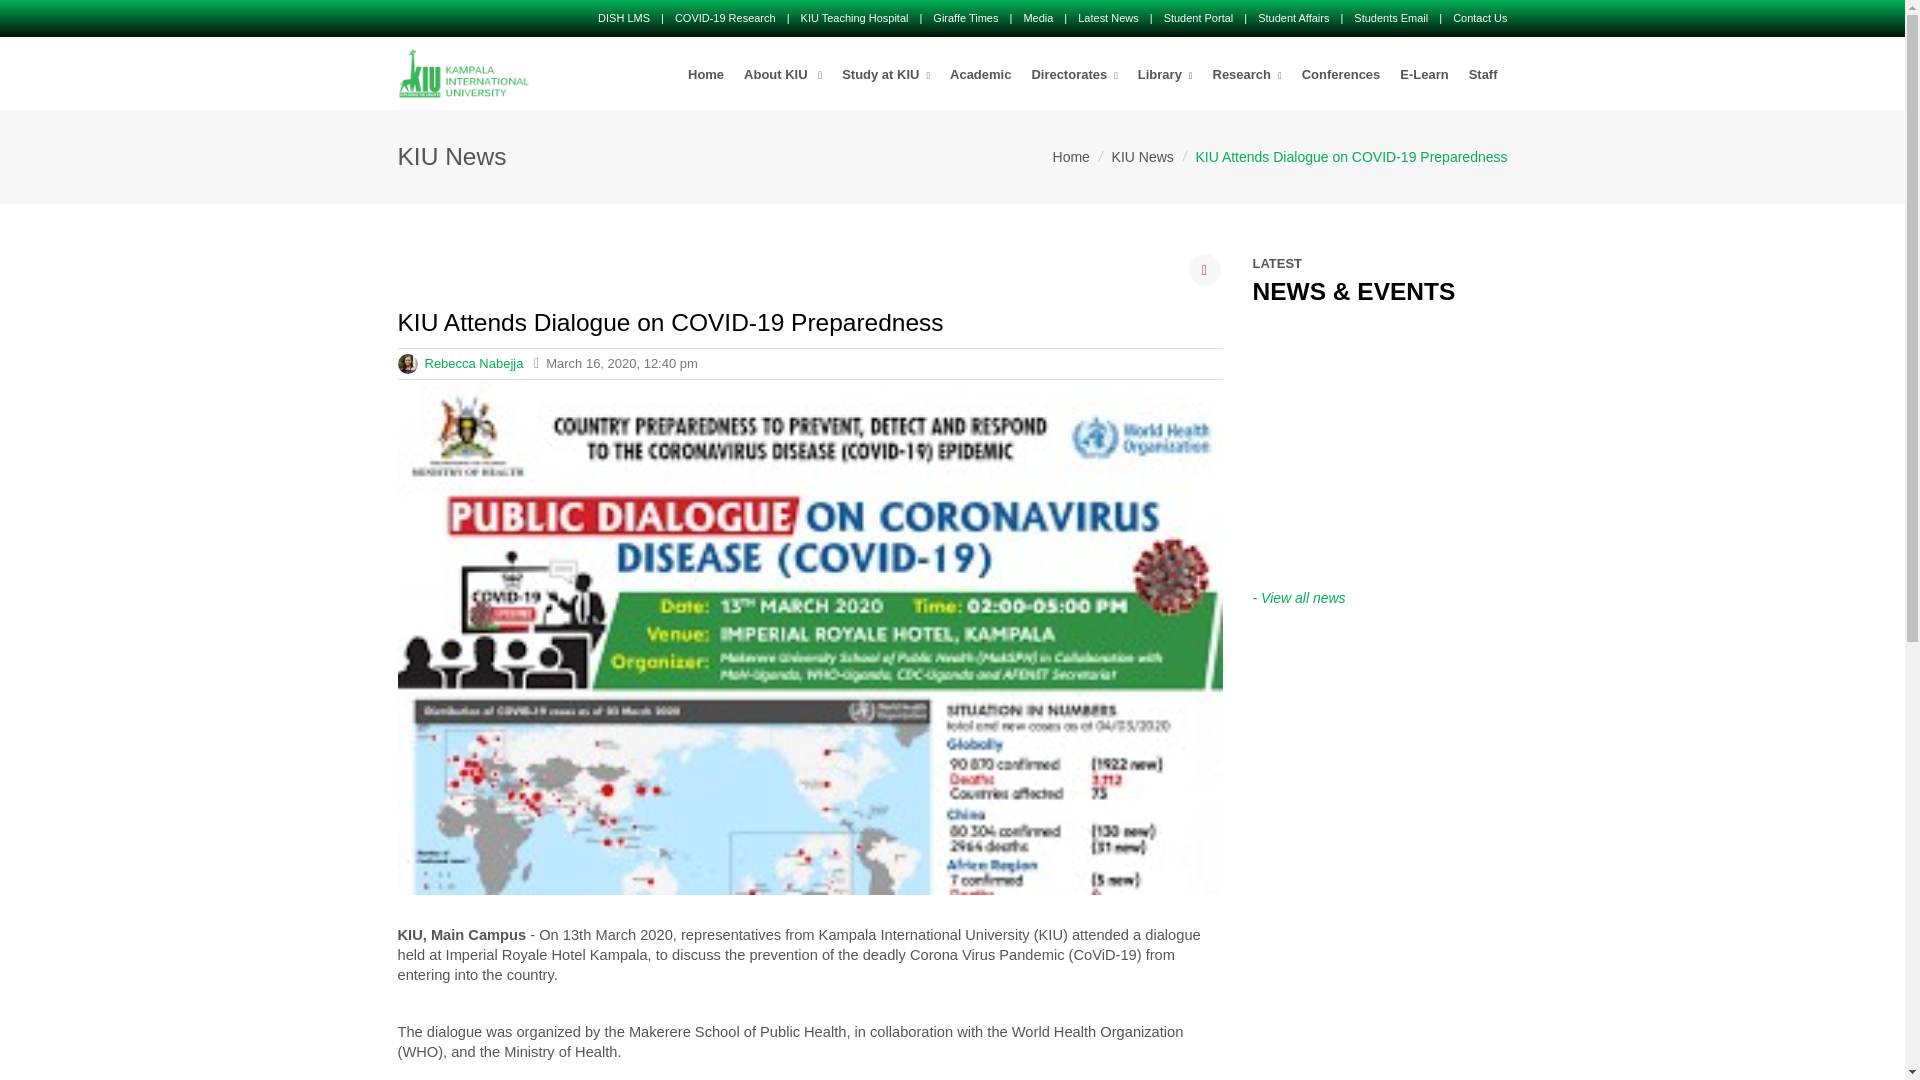 The image size is (1920, 1080). Describe the element at coordinates (782, 75) in the screenshot. I see `About KIU` at that location.